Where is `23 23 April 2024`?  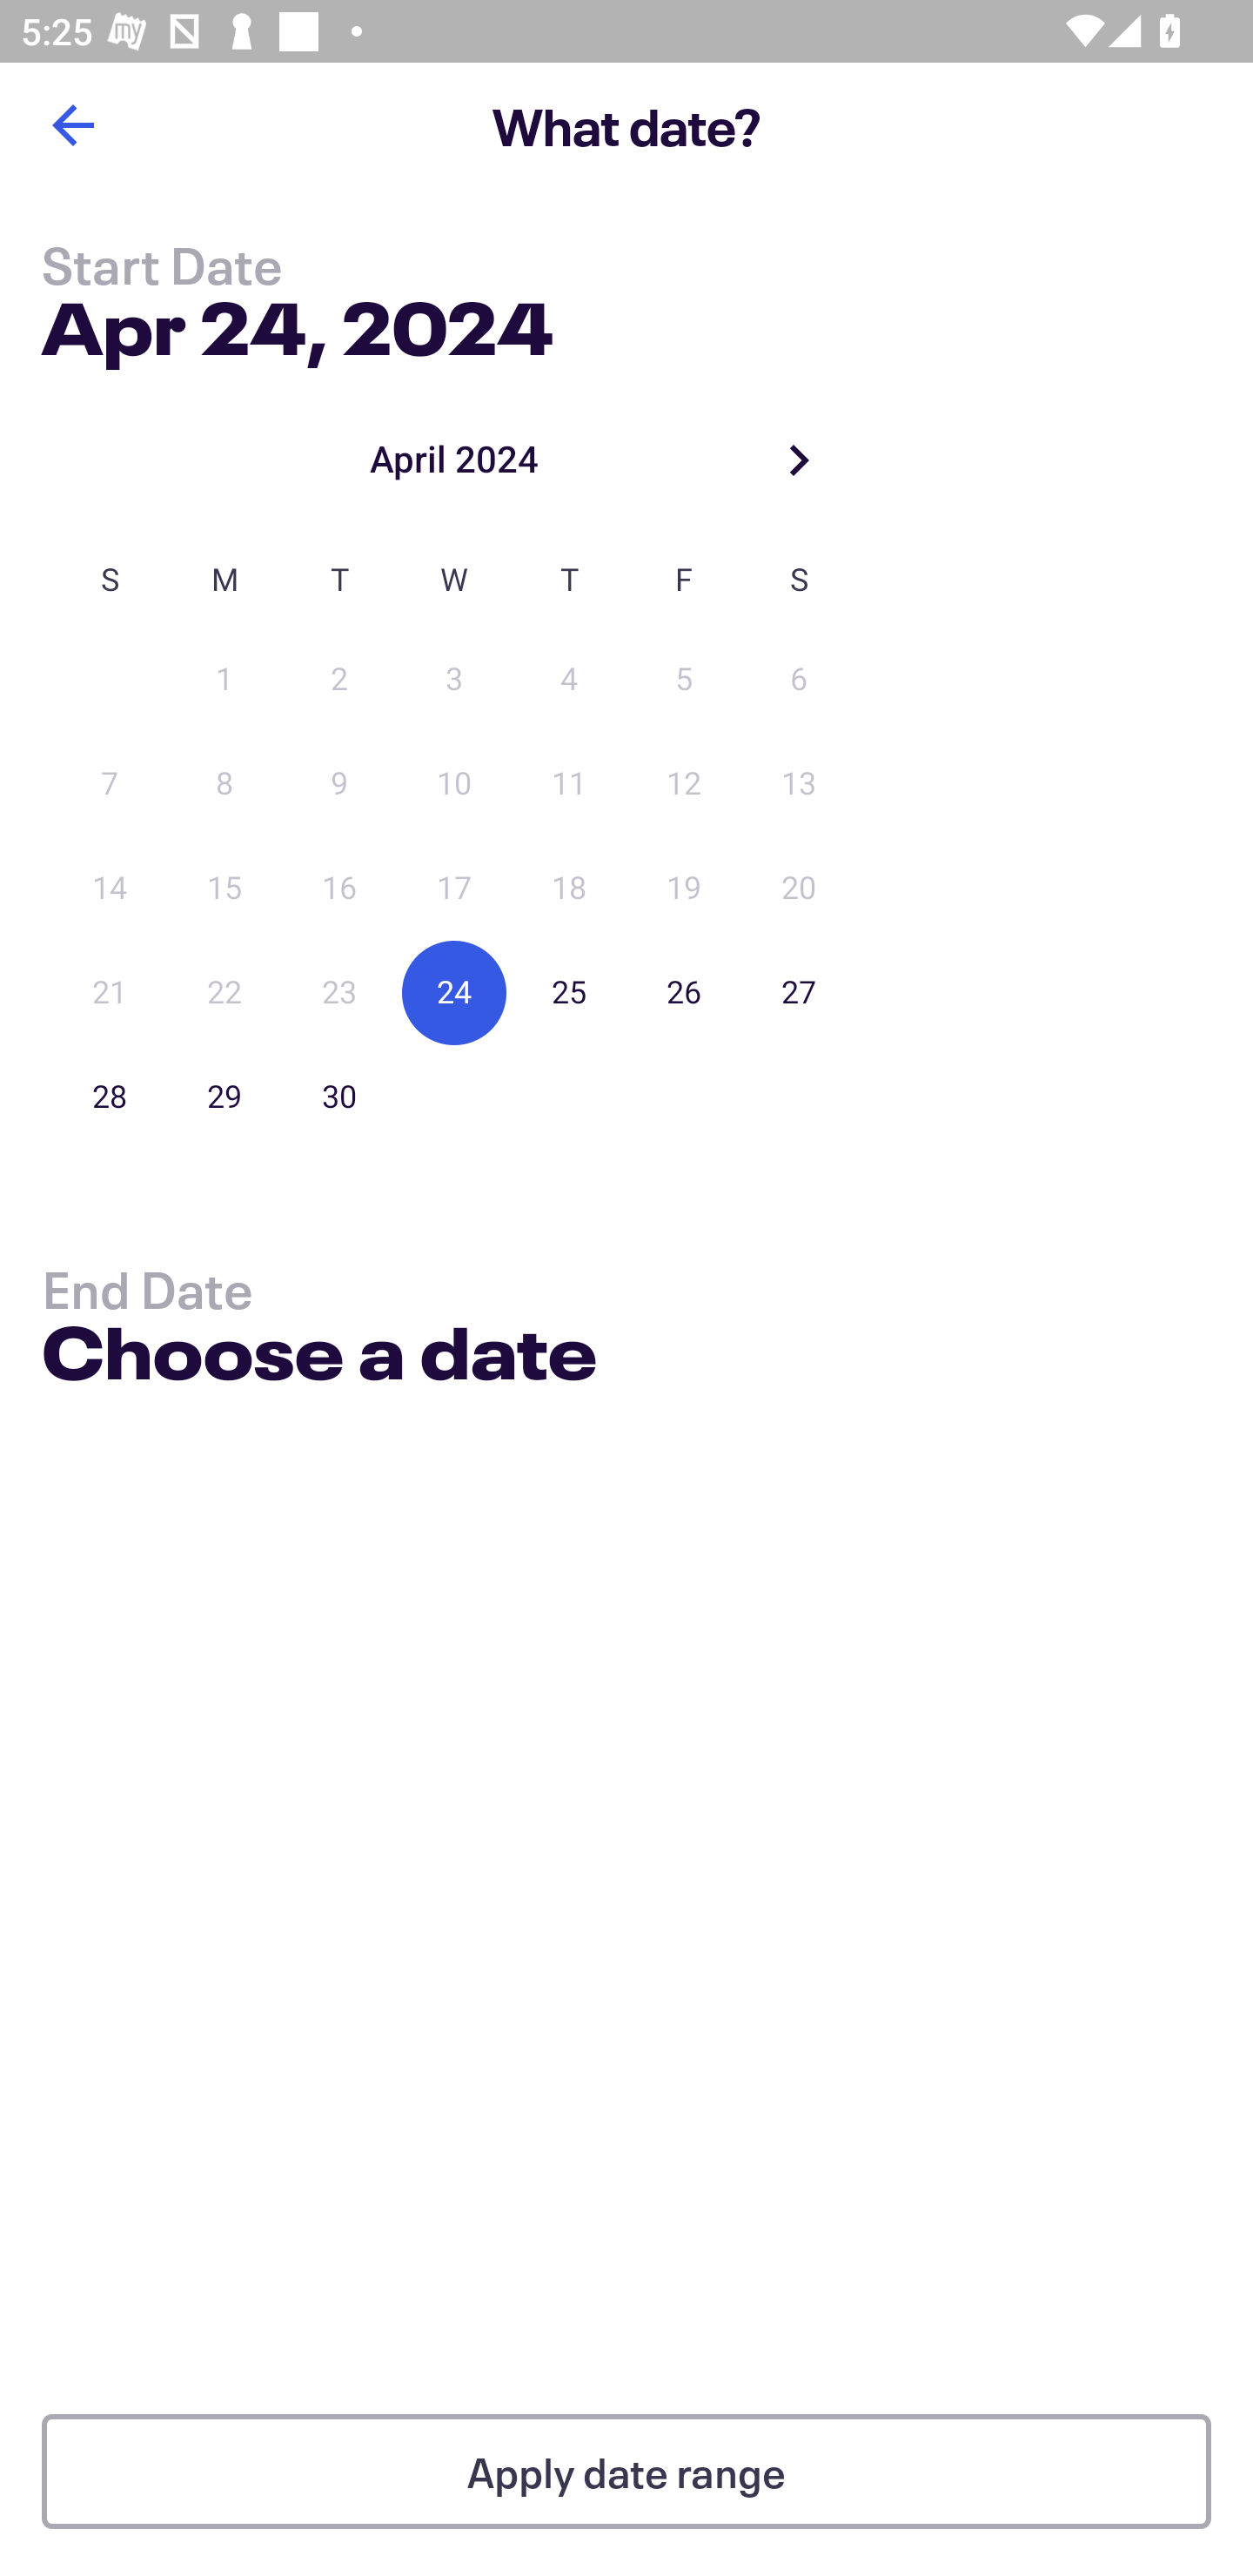 23 23 April 2024 is located at coordinates (339, 992).